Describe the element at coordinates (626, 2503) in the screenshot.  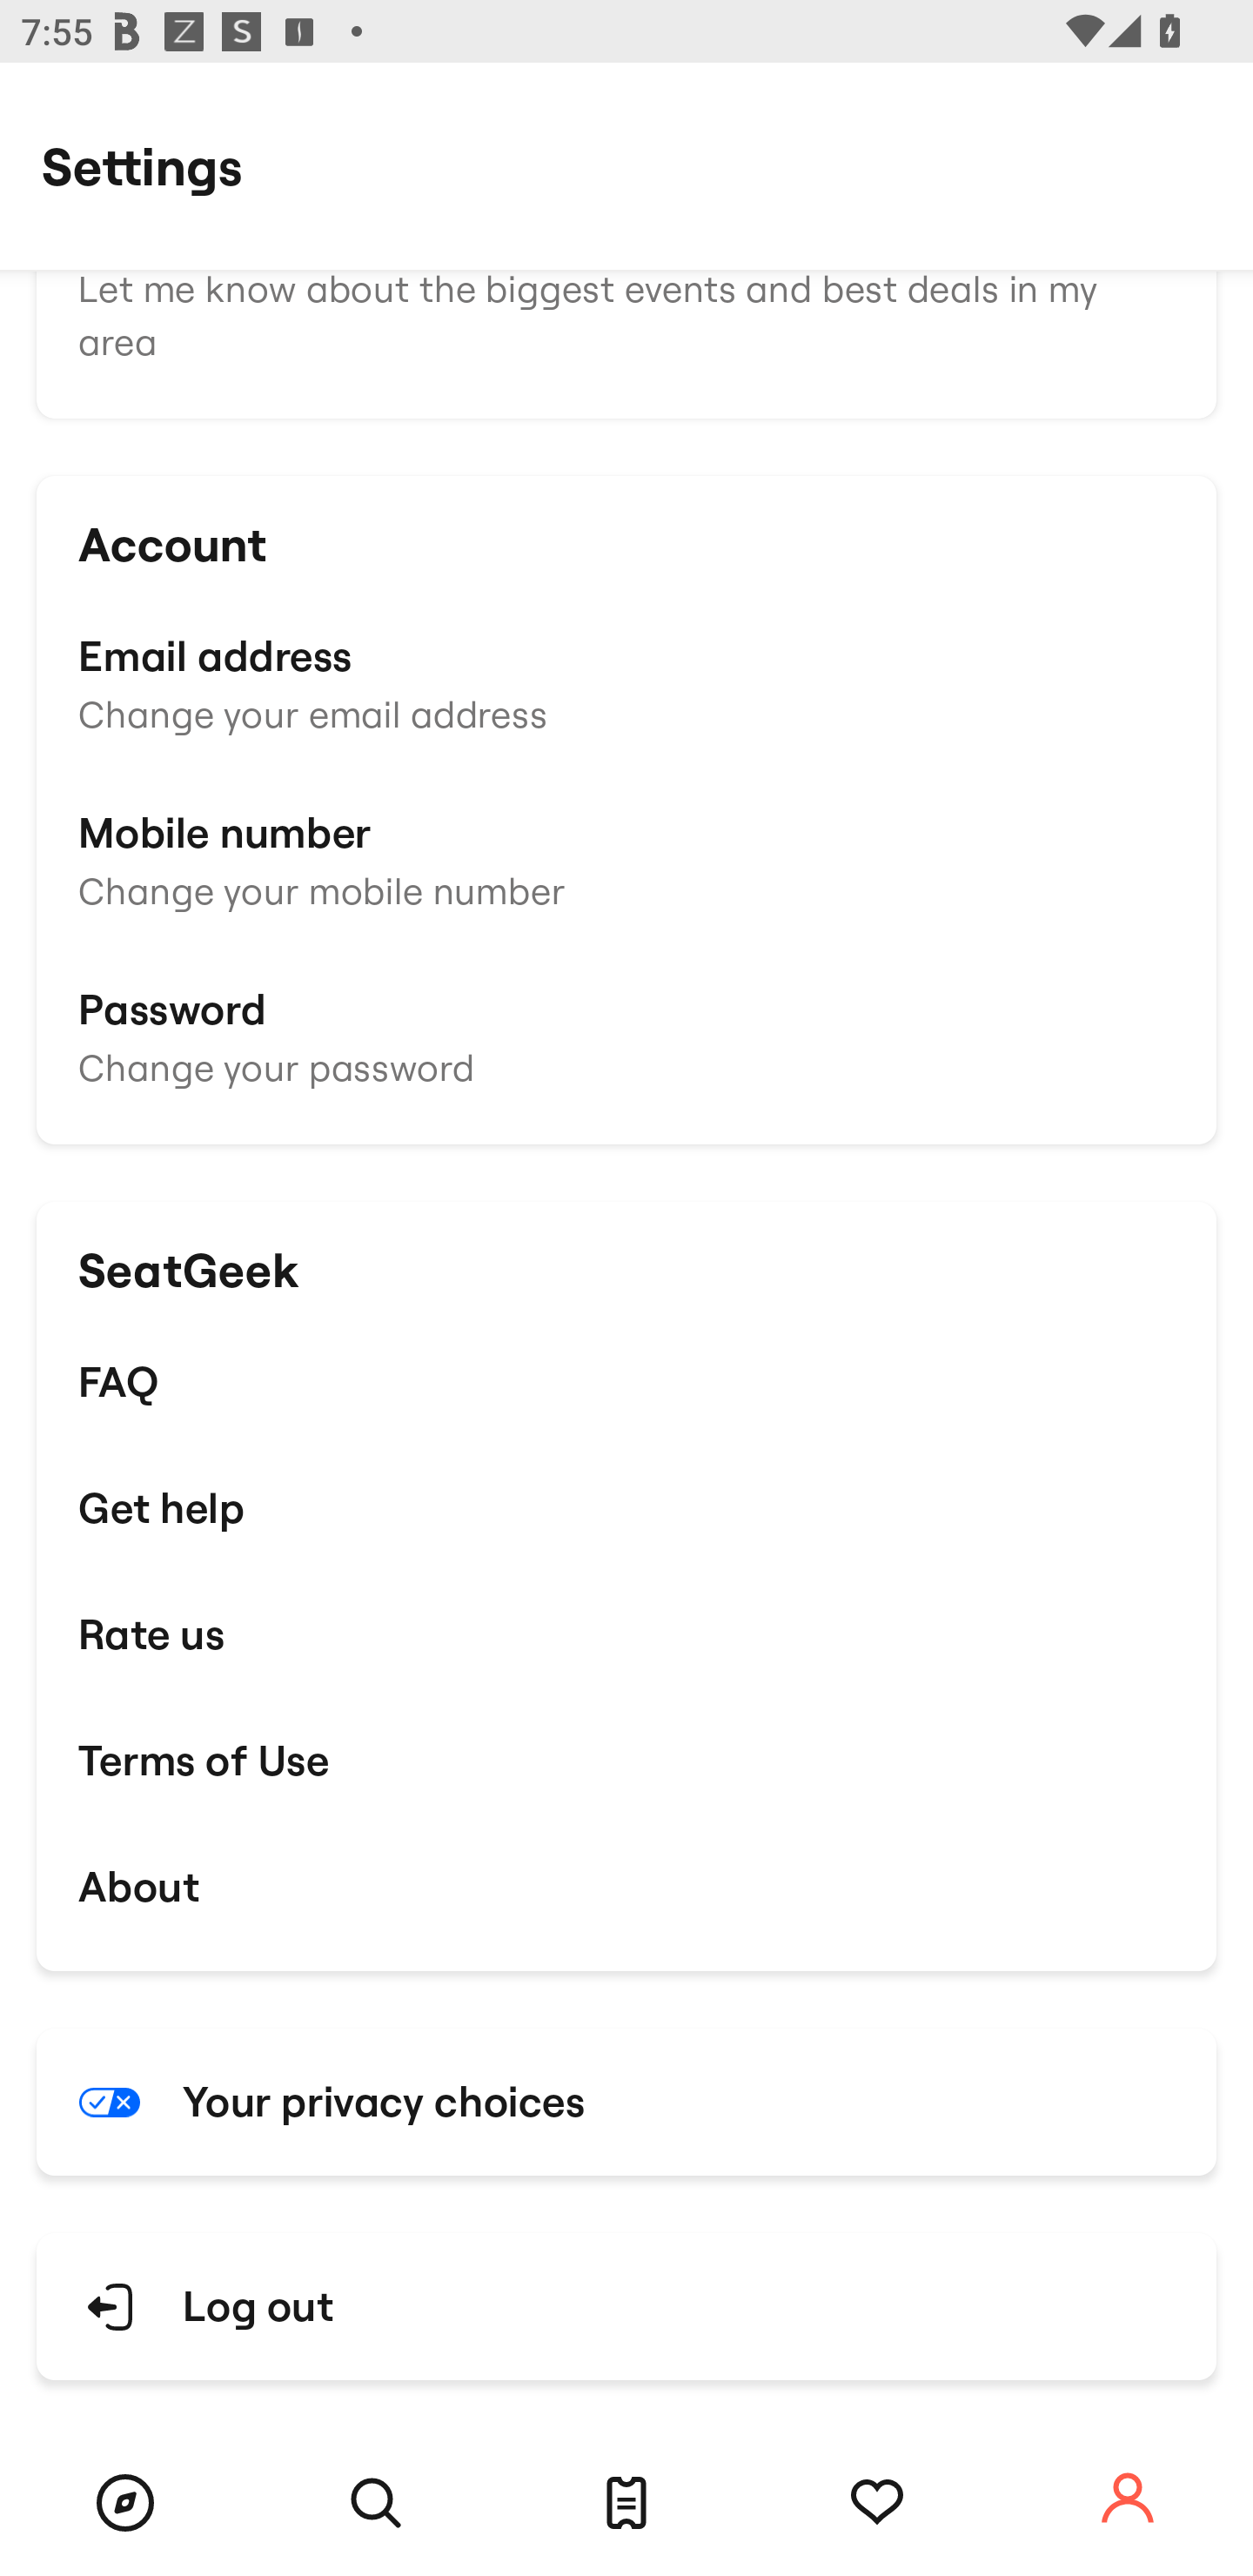
I see `Tickets` at that location.